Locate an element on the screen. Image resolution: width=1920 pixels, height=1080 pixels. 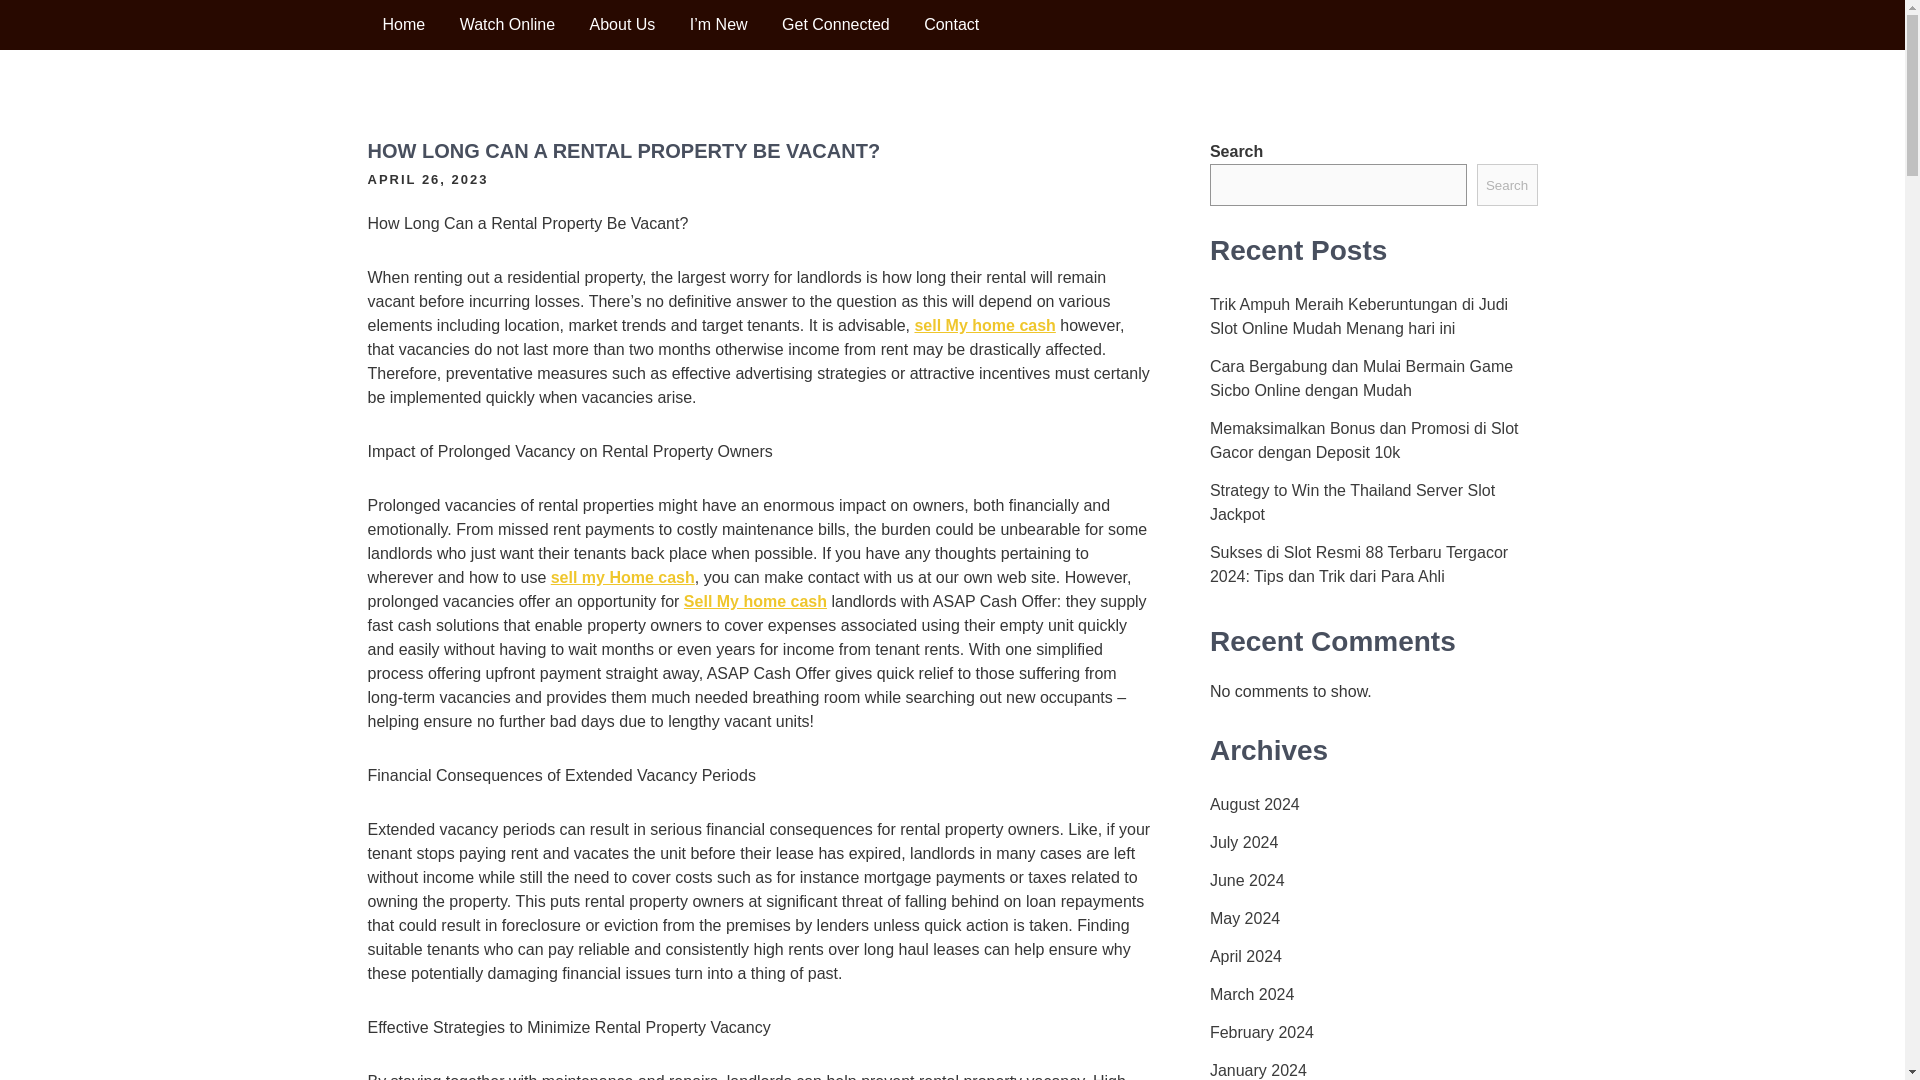
sell My home cash is located at coordinates (984, 325).